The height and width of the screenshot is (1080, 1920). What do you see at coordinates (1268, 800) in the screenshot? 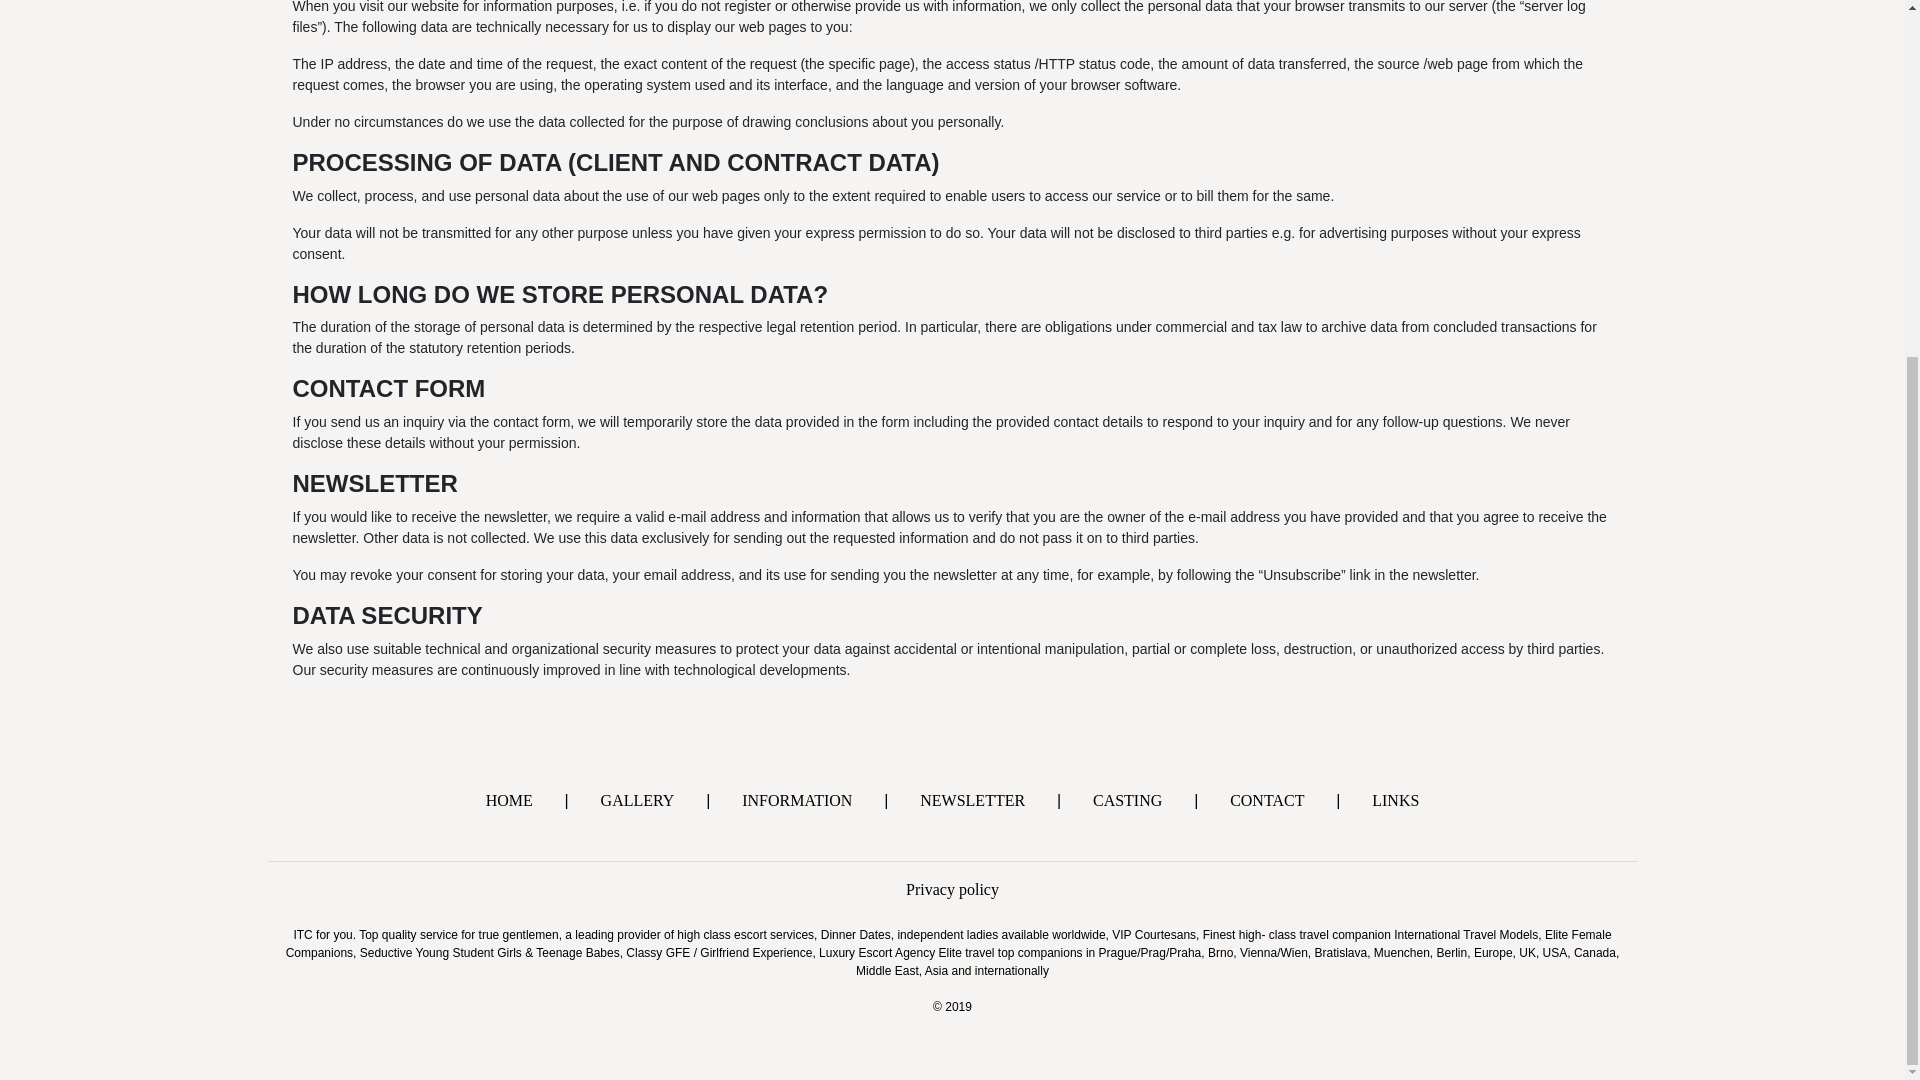
I see `CONTACT` at bounding box center [1268, 800].